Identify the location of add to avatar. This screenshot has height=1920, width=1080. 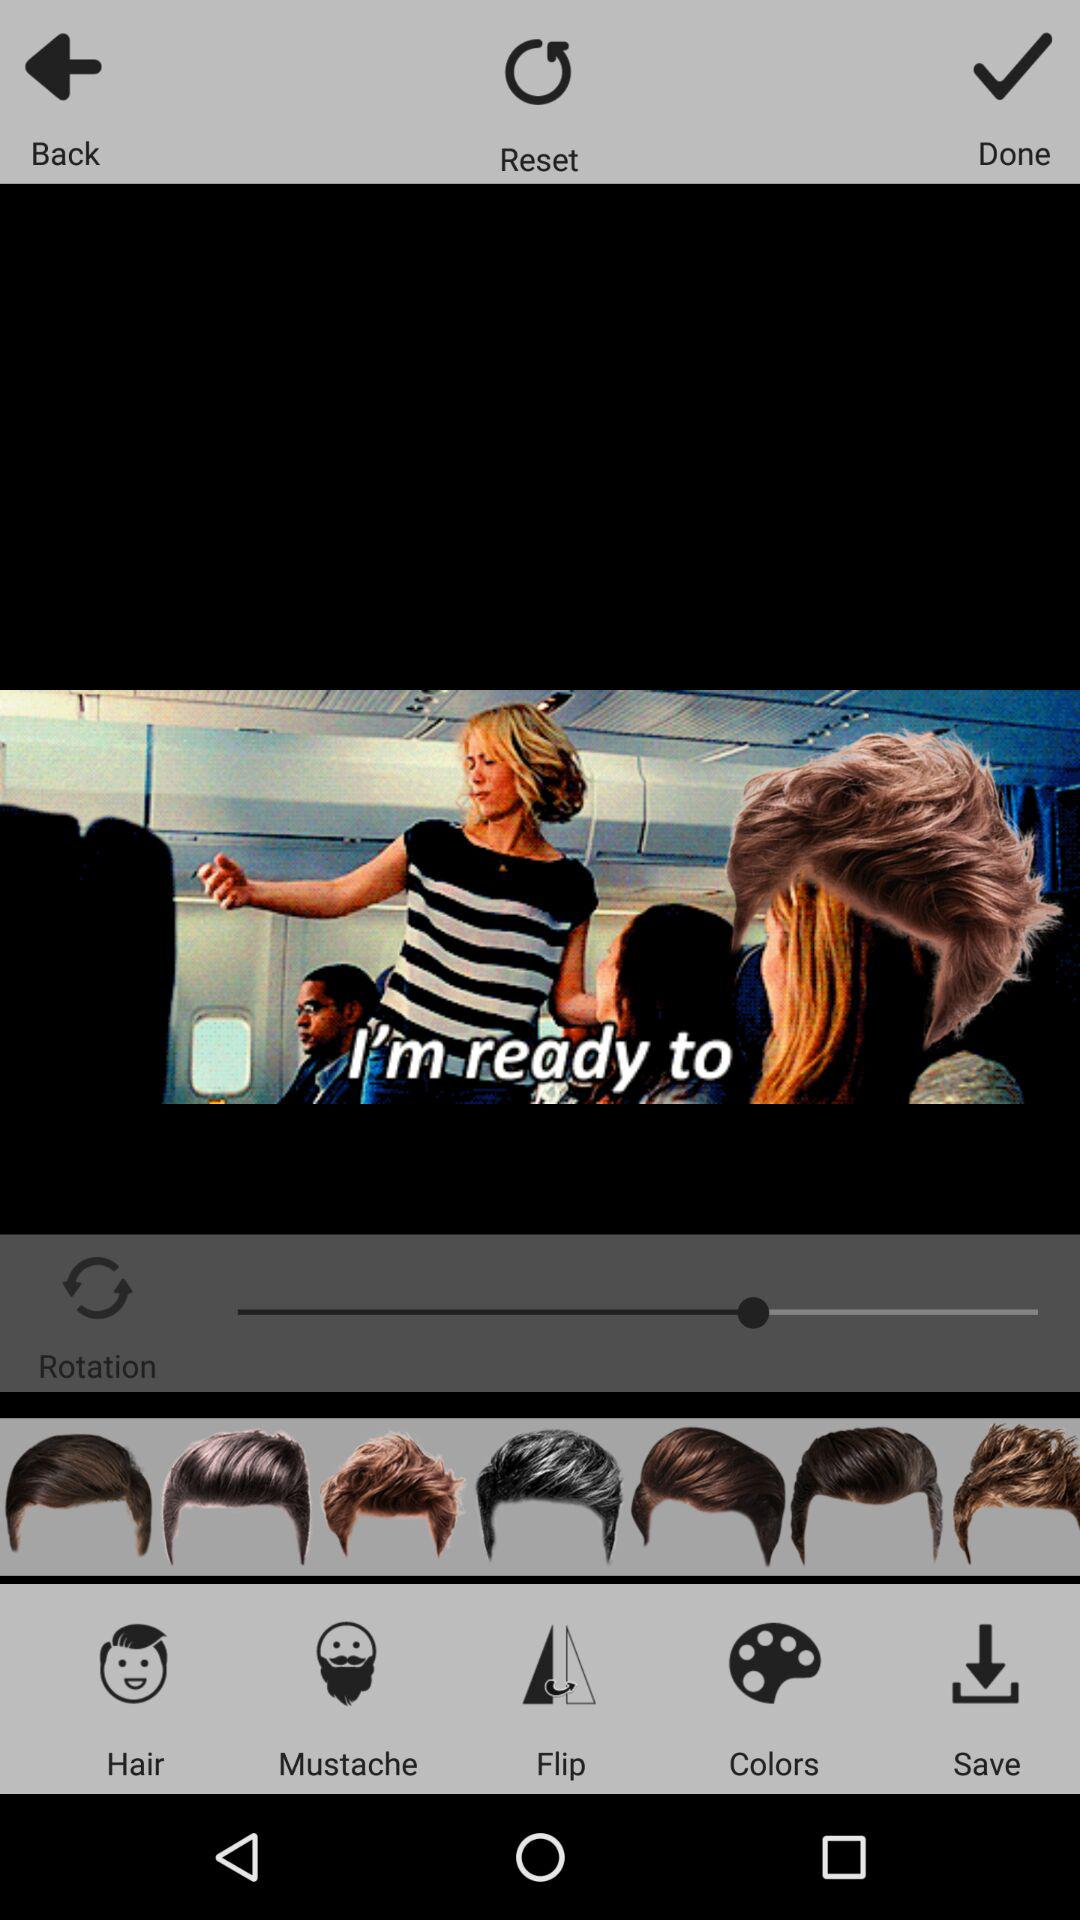
(348, 1662).